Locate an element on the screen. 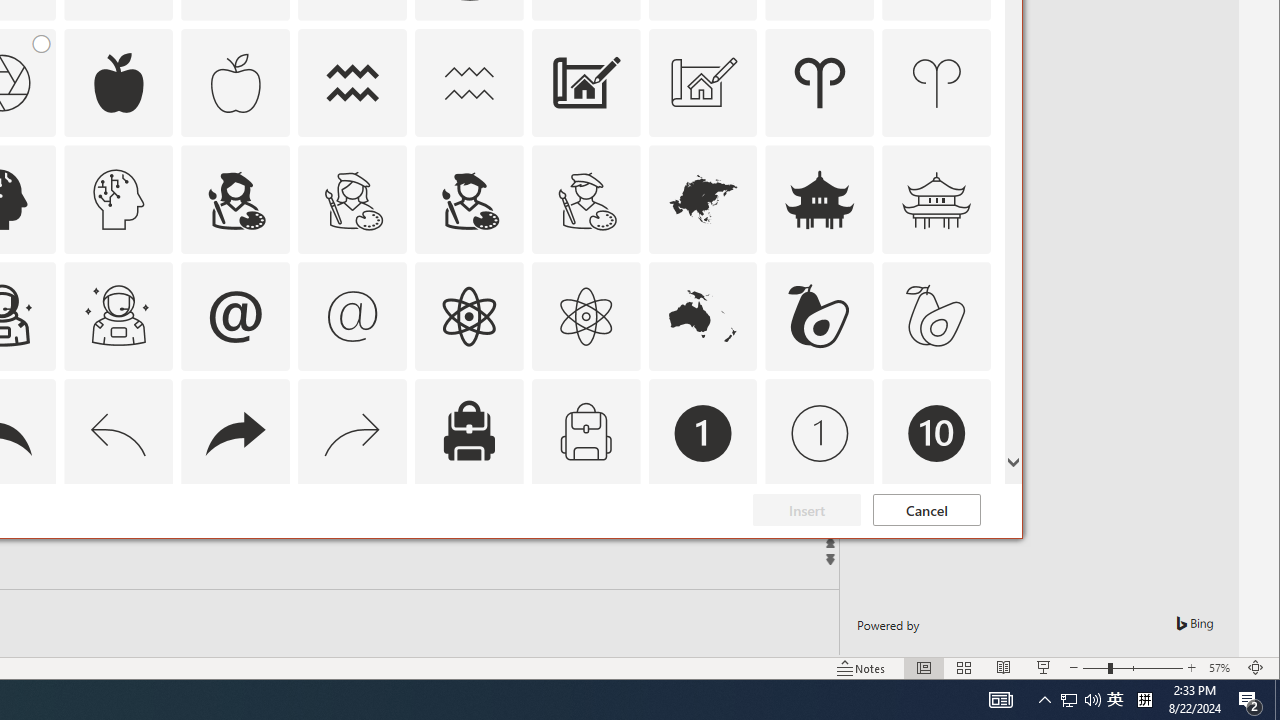 The height and width of the screenshot is (720, 1280). AutomationID: Icons_Badge7 is located at coordinates (353, 550).